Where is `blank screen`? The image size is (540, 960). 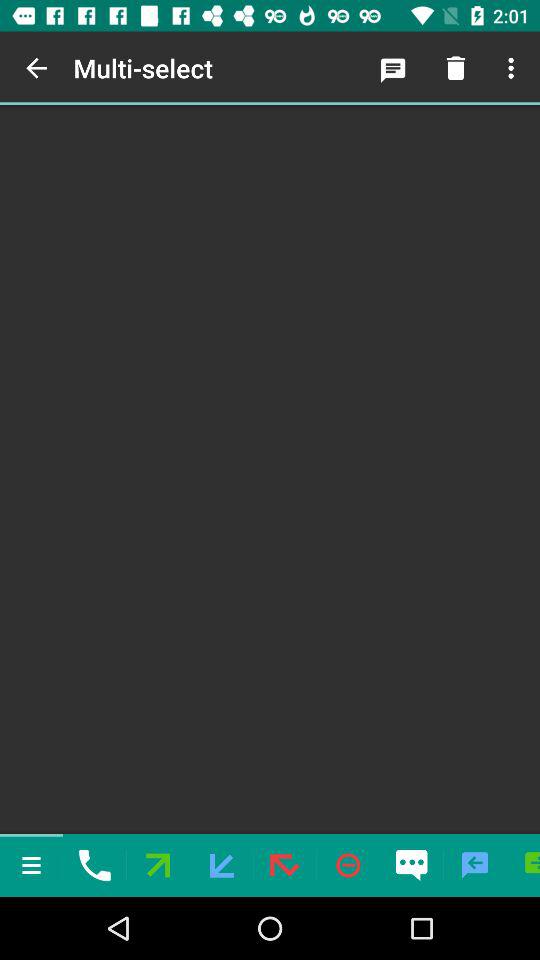 blank screen is located at coordinates (270, 470).